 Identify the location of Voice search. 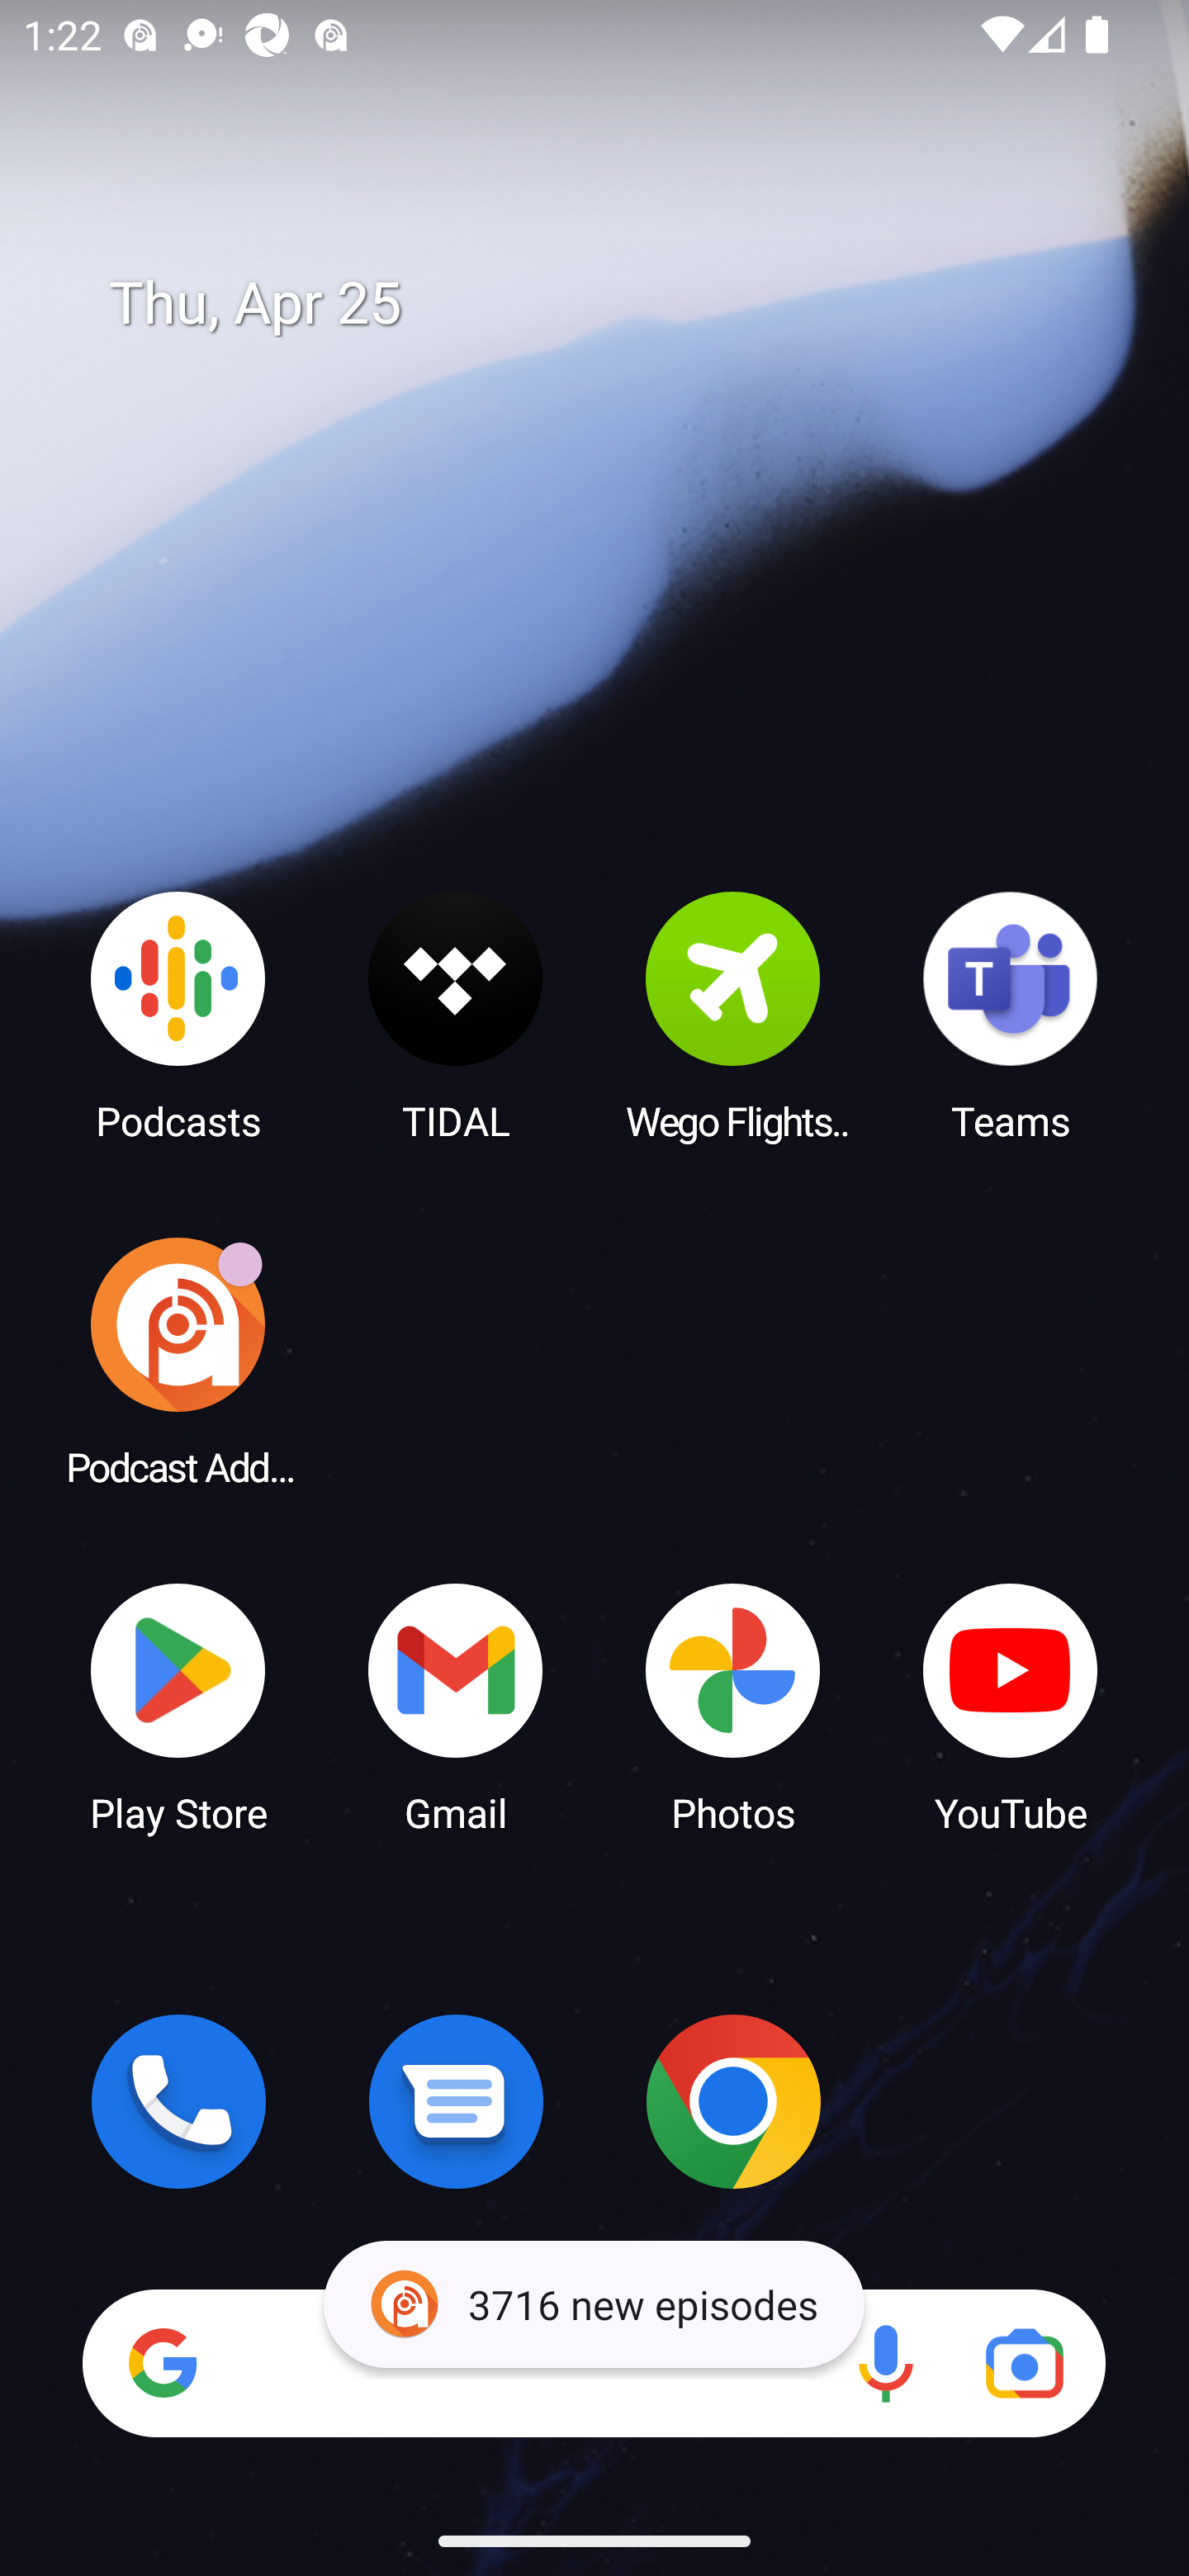
(885, 2363).